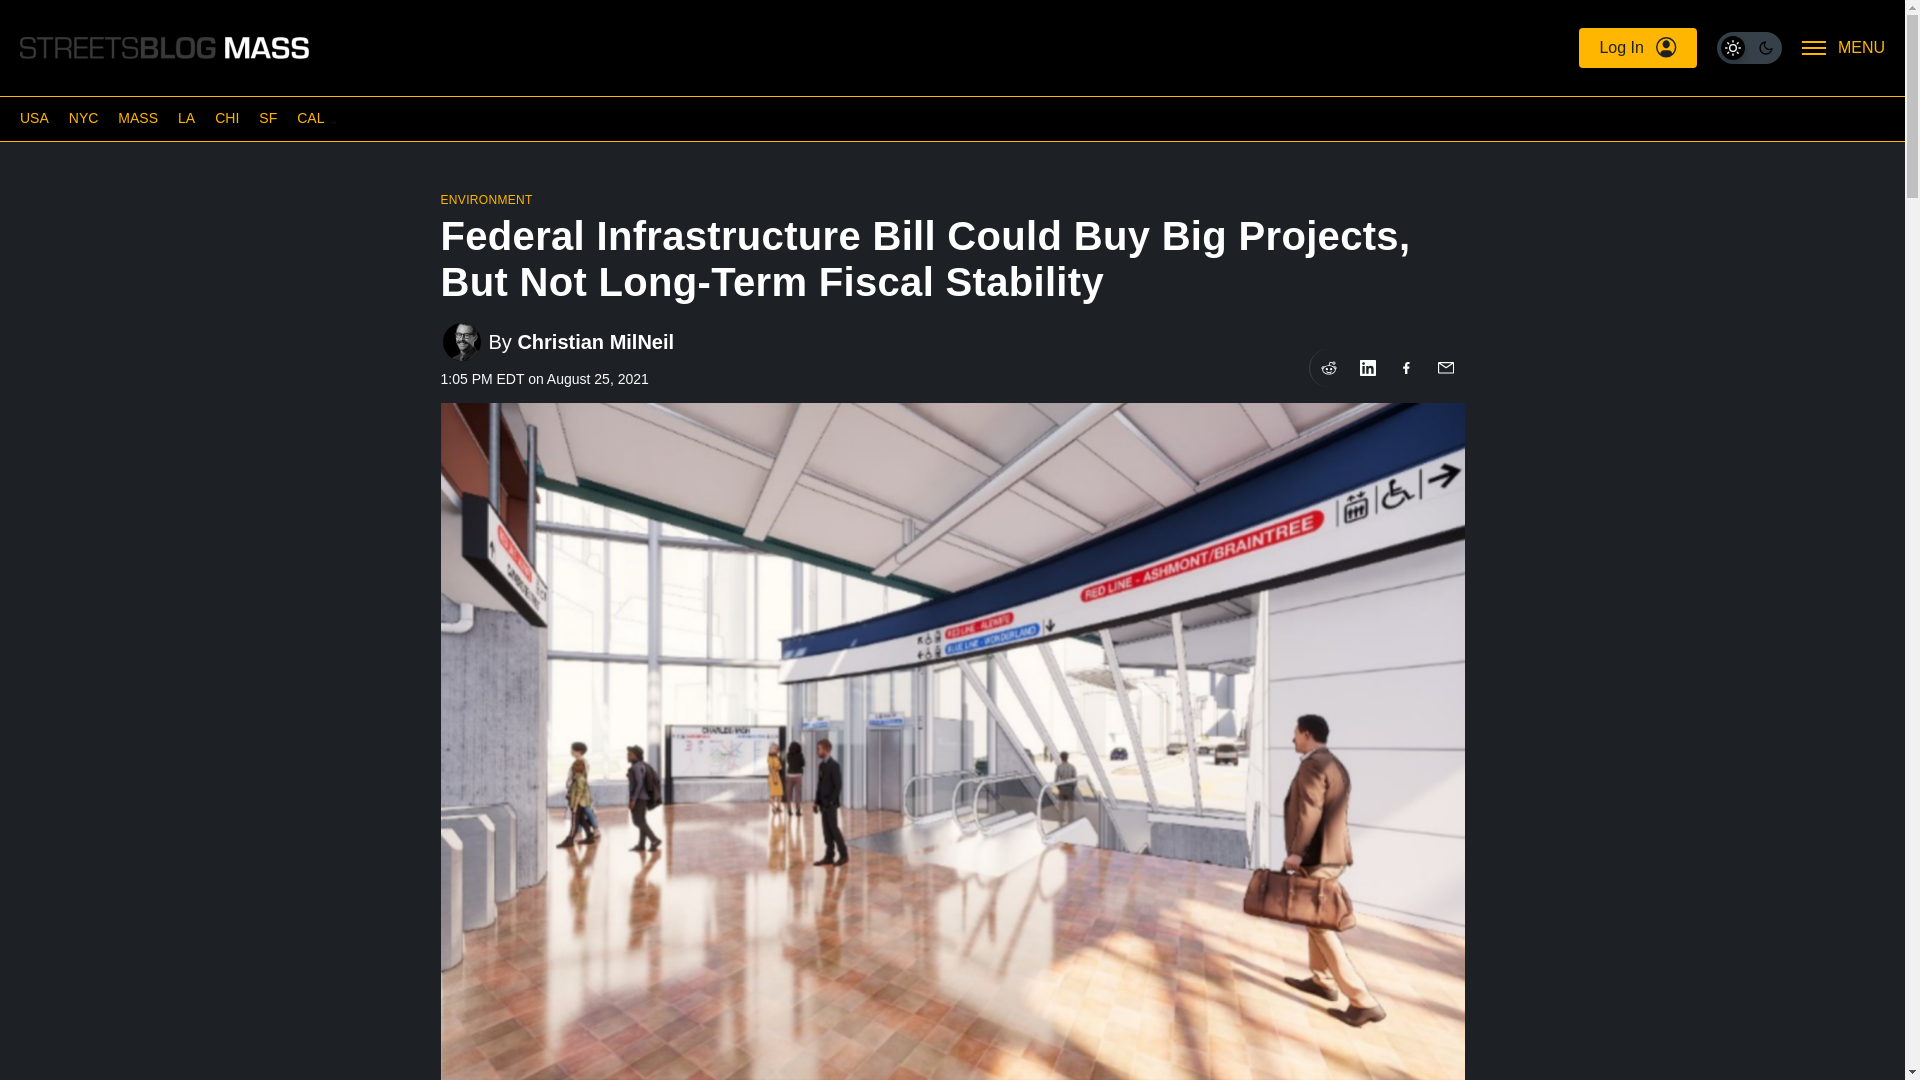 This screenshot has height=1080, width=1920. Describe the element at coordinates (137, 118) in the screenshot. I see `MASS` at that location.